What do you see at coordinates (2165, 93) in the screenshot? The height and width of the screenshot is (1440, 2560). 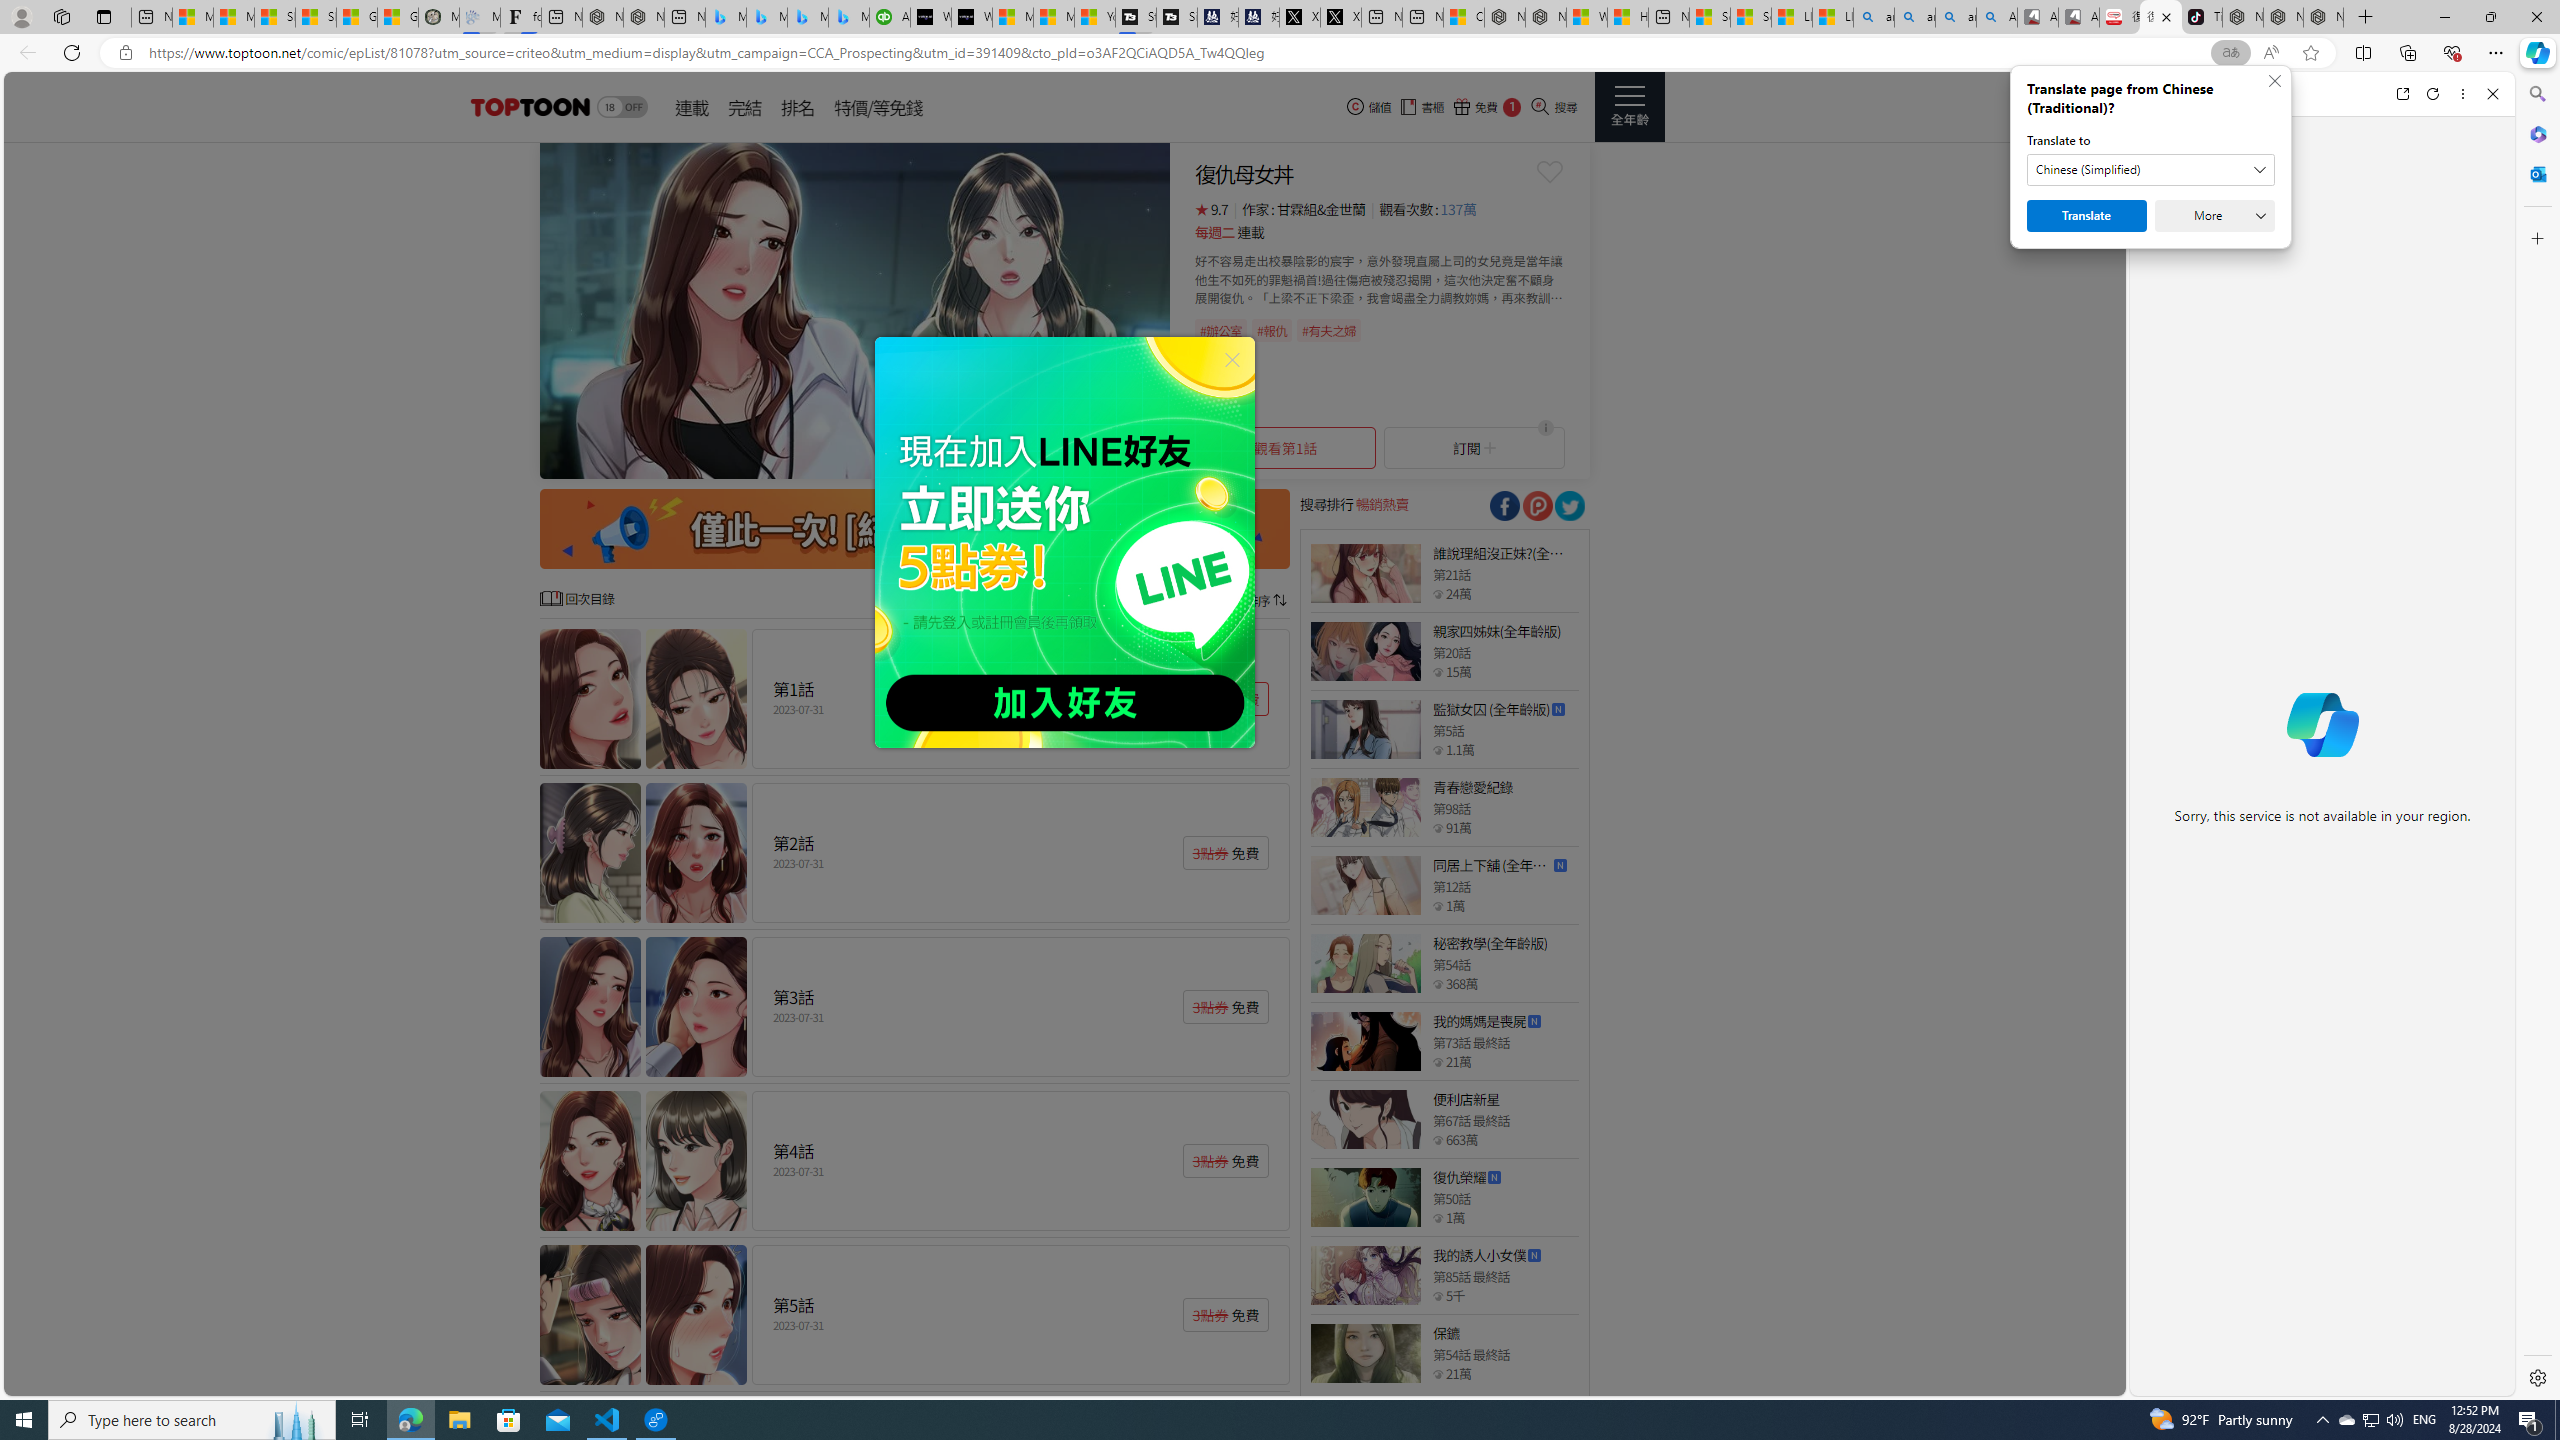 I see `Chat` at bounding box center [2165, 93].